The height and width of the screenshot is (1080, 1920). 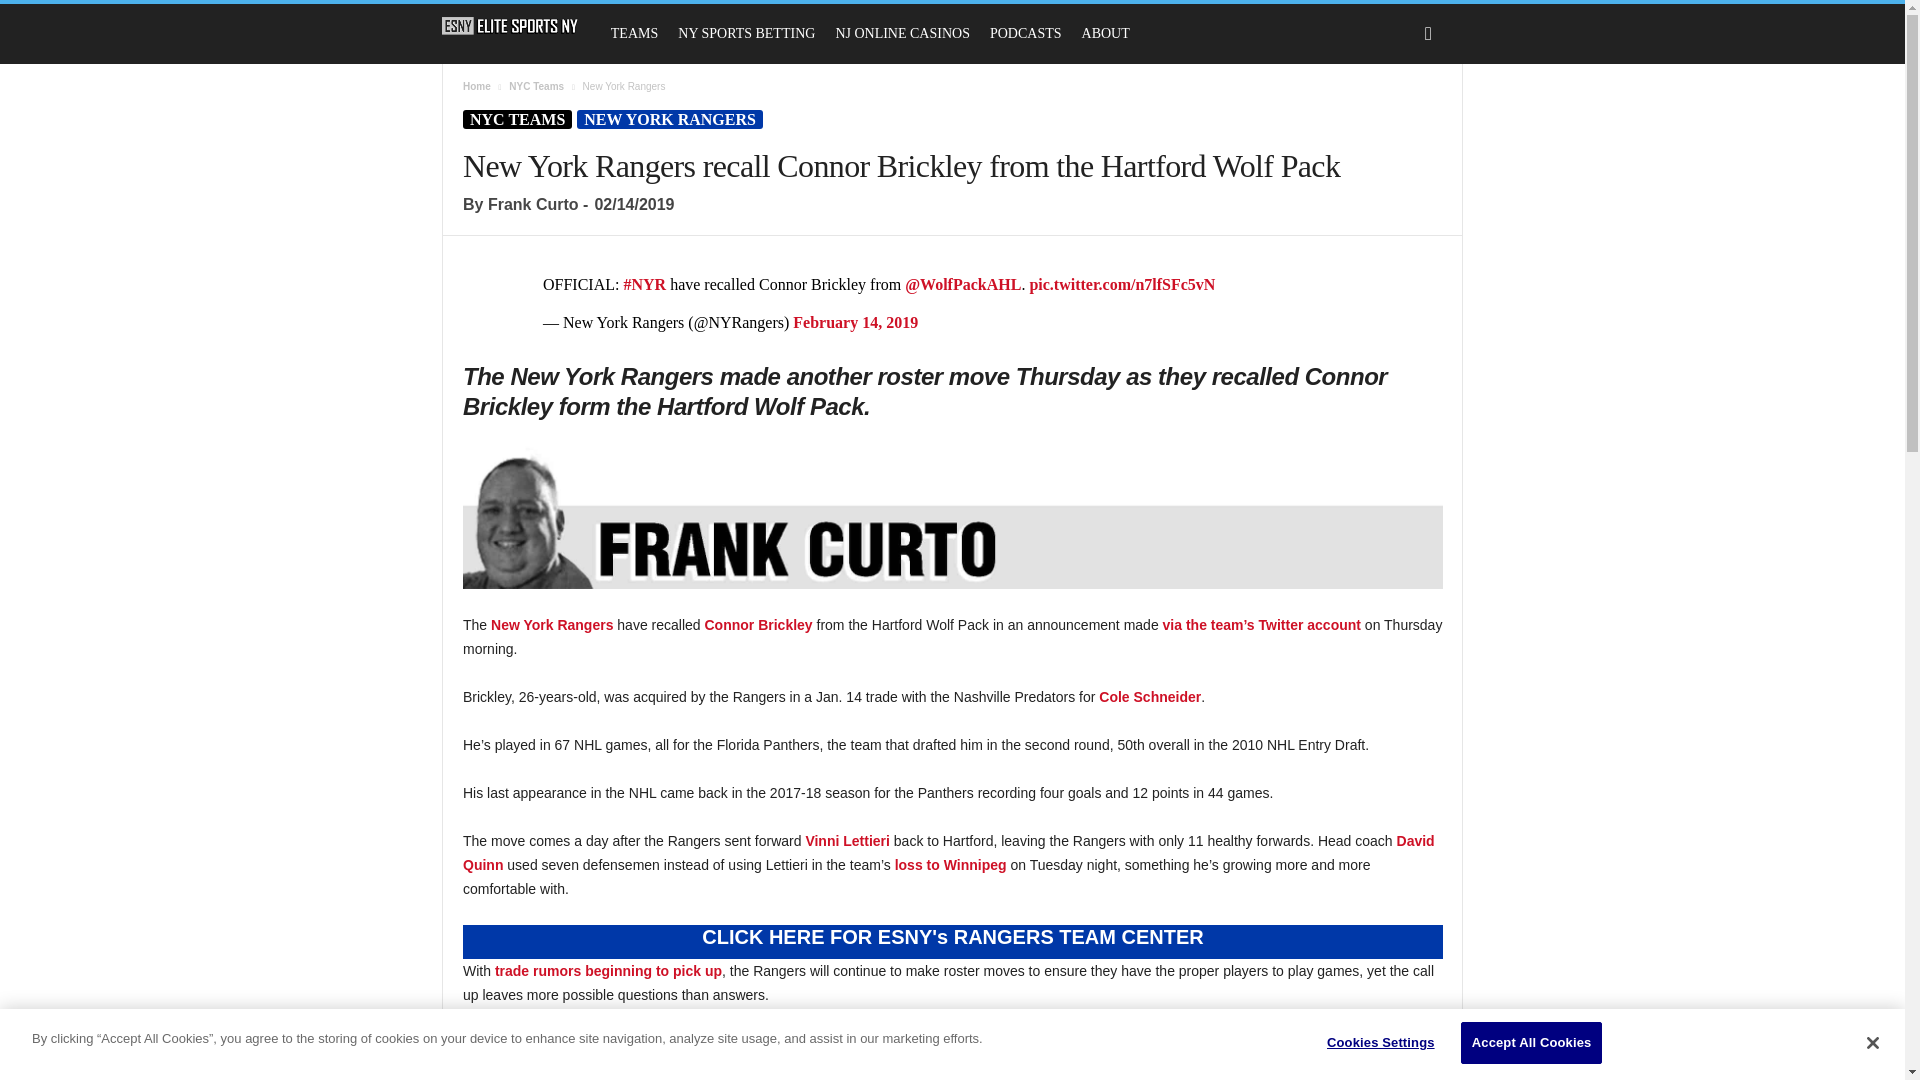 What do you see at coordinates (510, 26) in the screenshot?
I see `Elite Sports NY` at bounding box center [510, 26].